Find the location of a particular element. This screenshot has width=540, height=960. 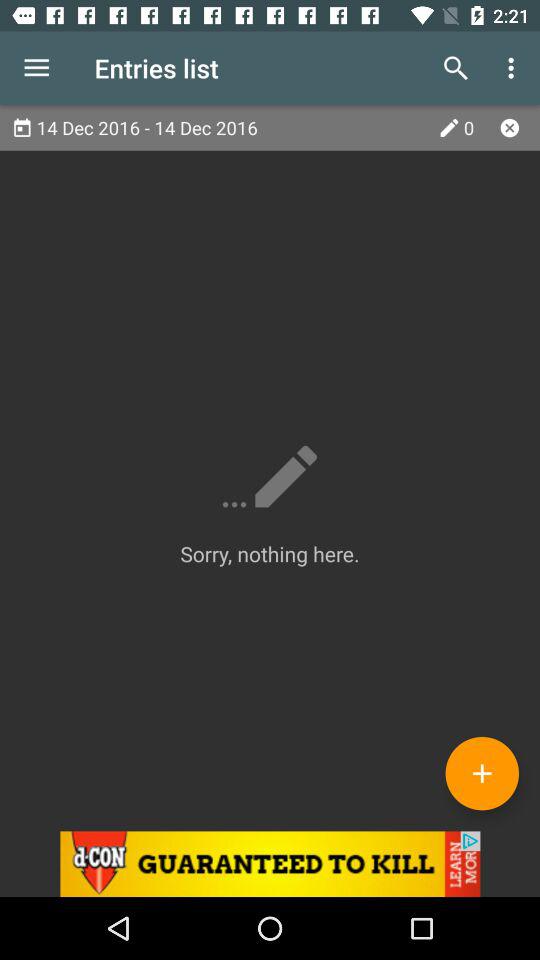

go to increase is located at coordinates (482, 773).